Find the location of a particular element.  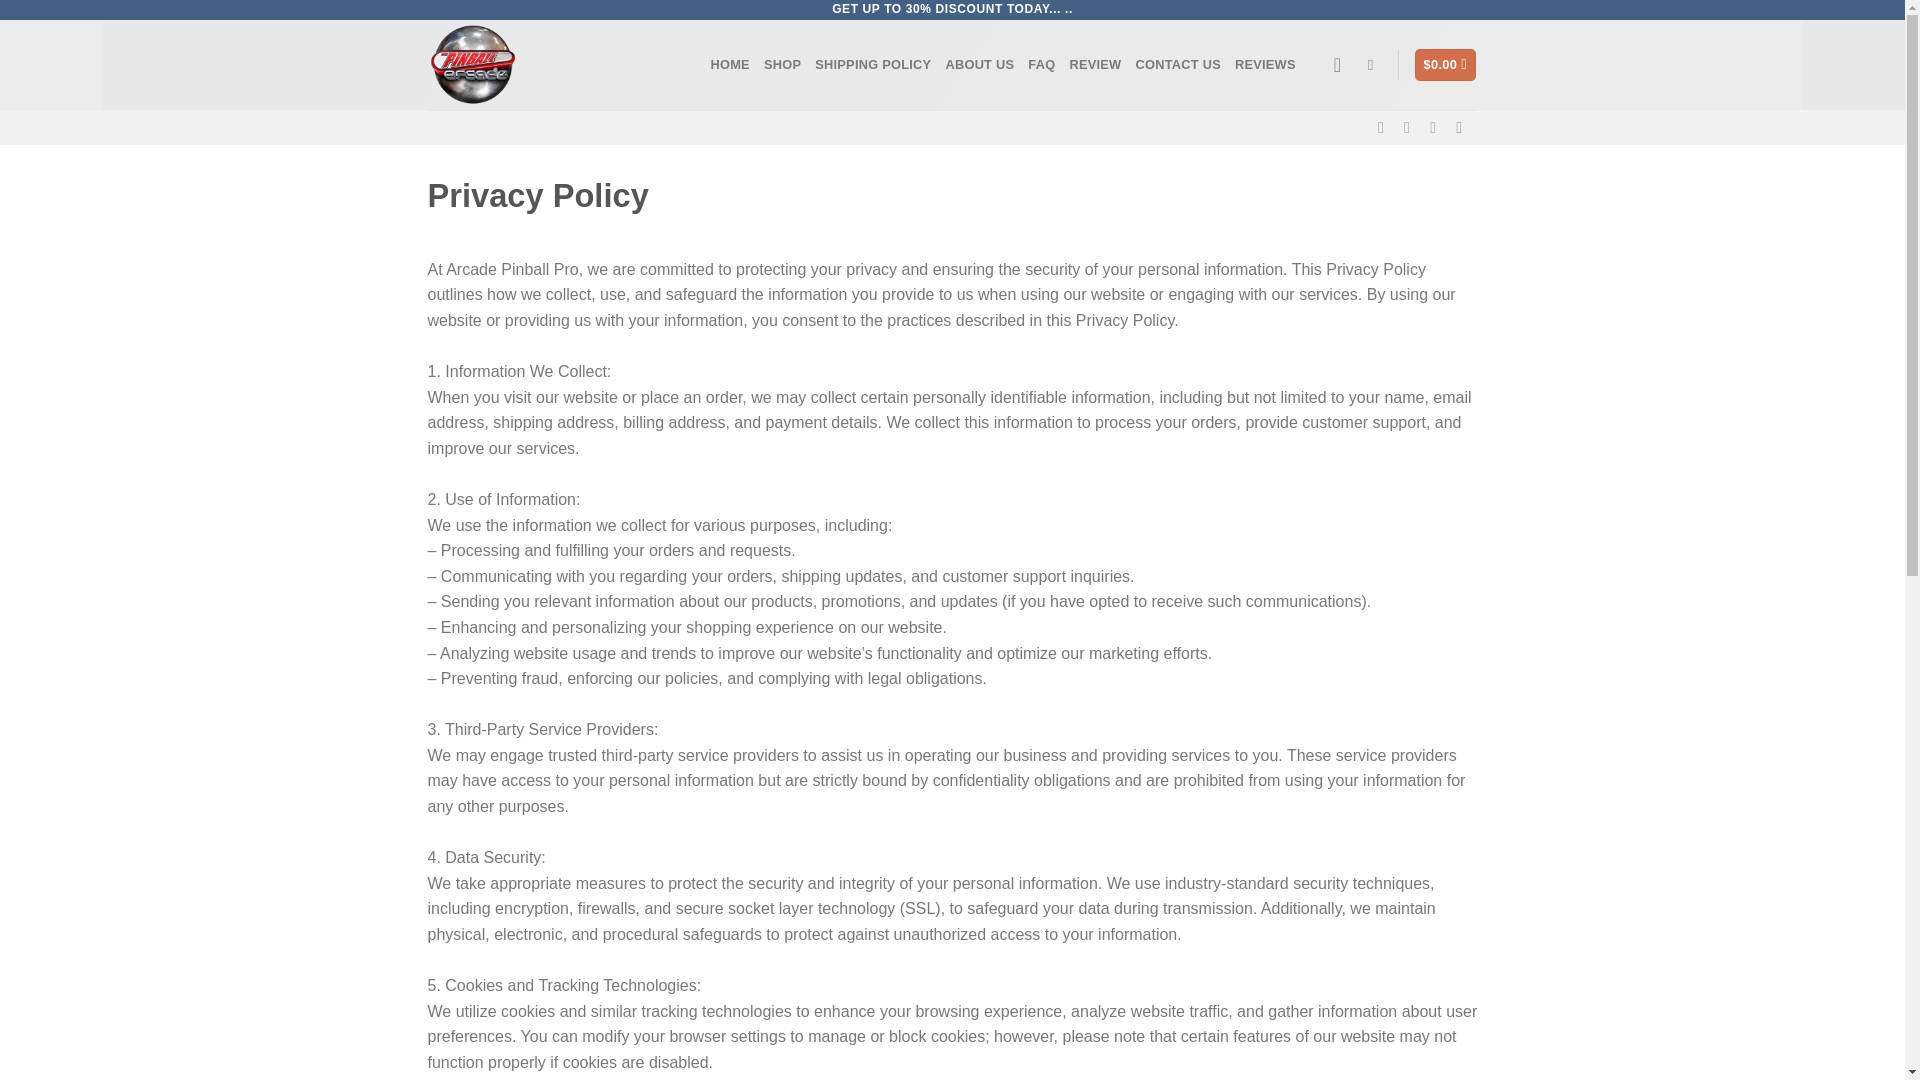

Follow on Twitter is located at coordinates (1438, 126).